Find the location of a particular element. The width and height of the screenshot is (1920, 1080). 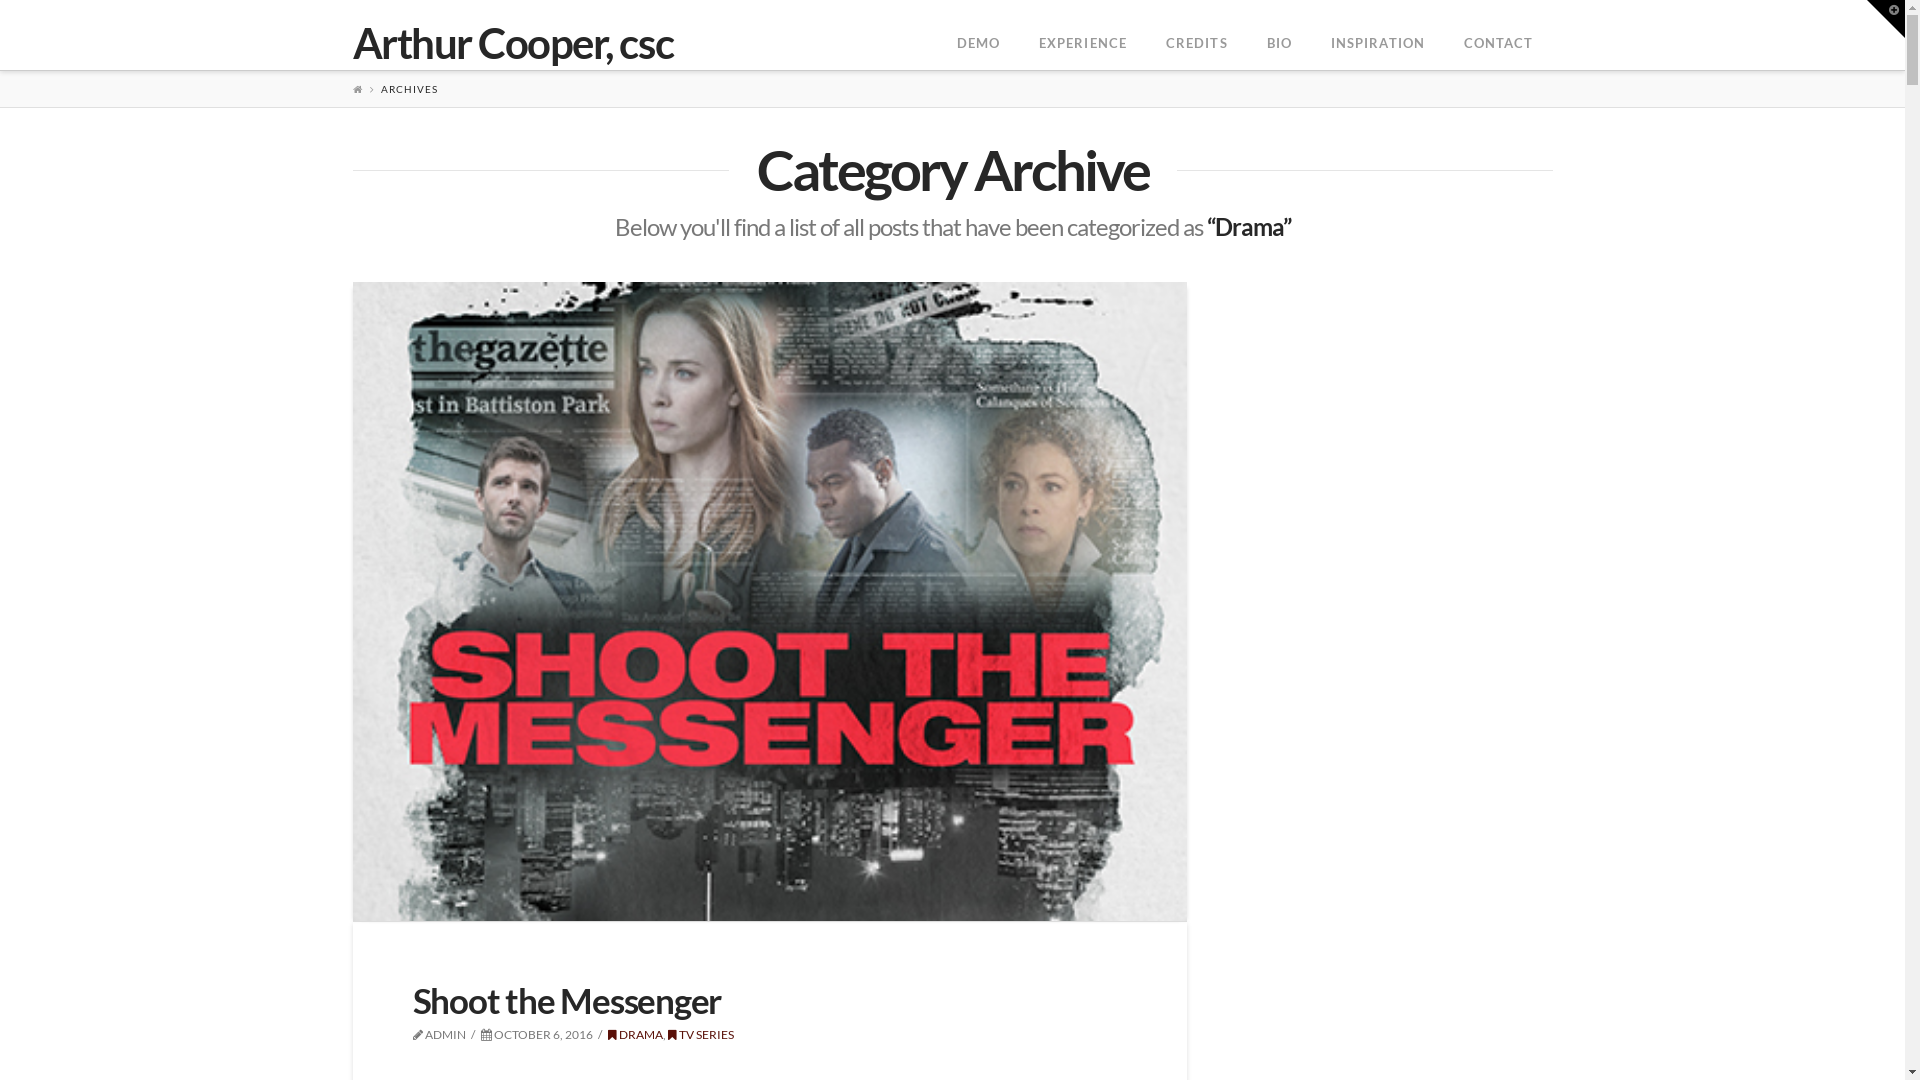

Permalink to: "Shoot the Messenger" is located at coordinates (769, 601).